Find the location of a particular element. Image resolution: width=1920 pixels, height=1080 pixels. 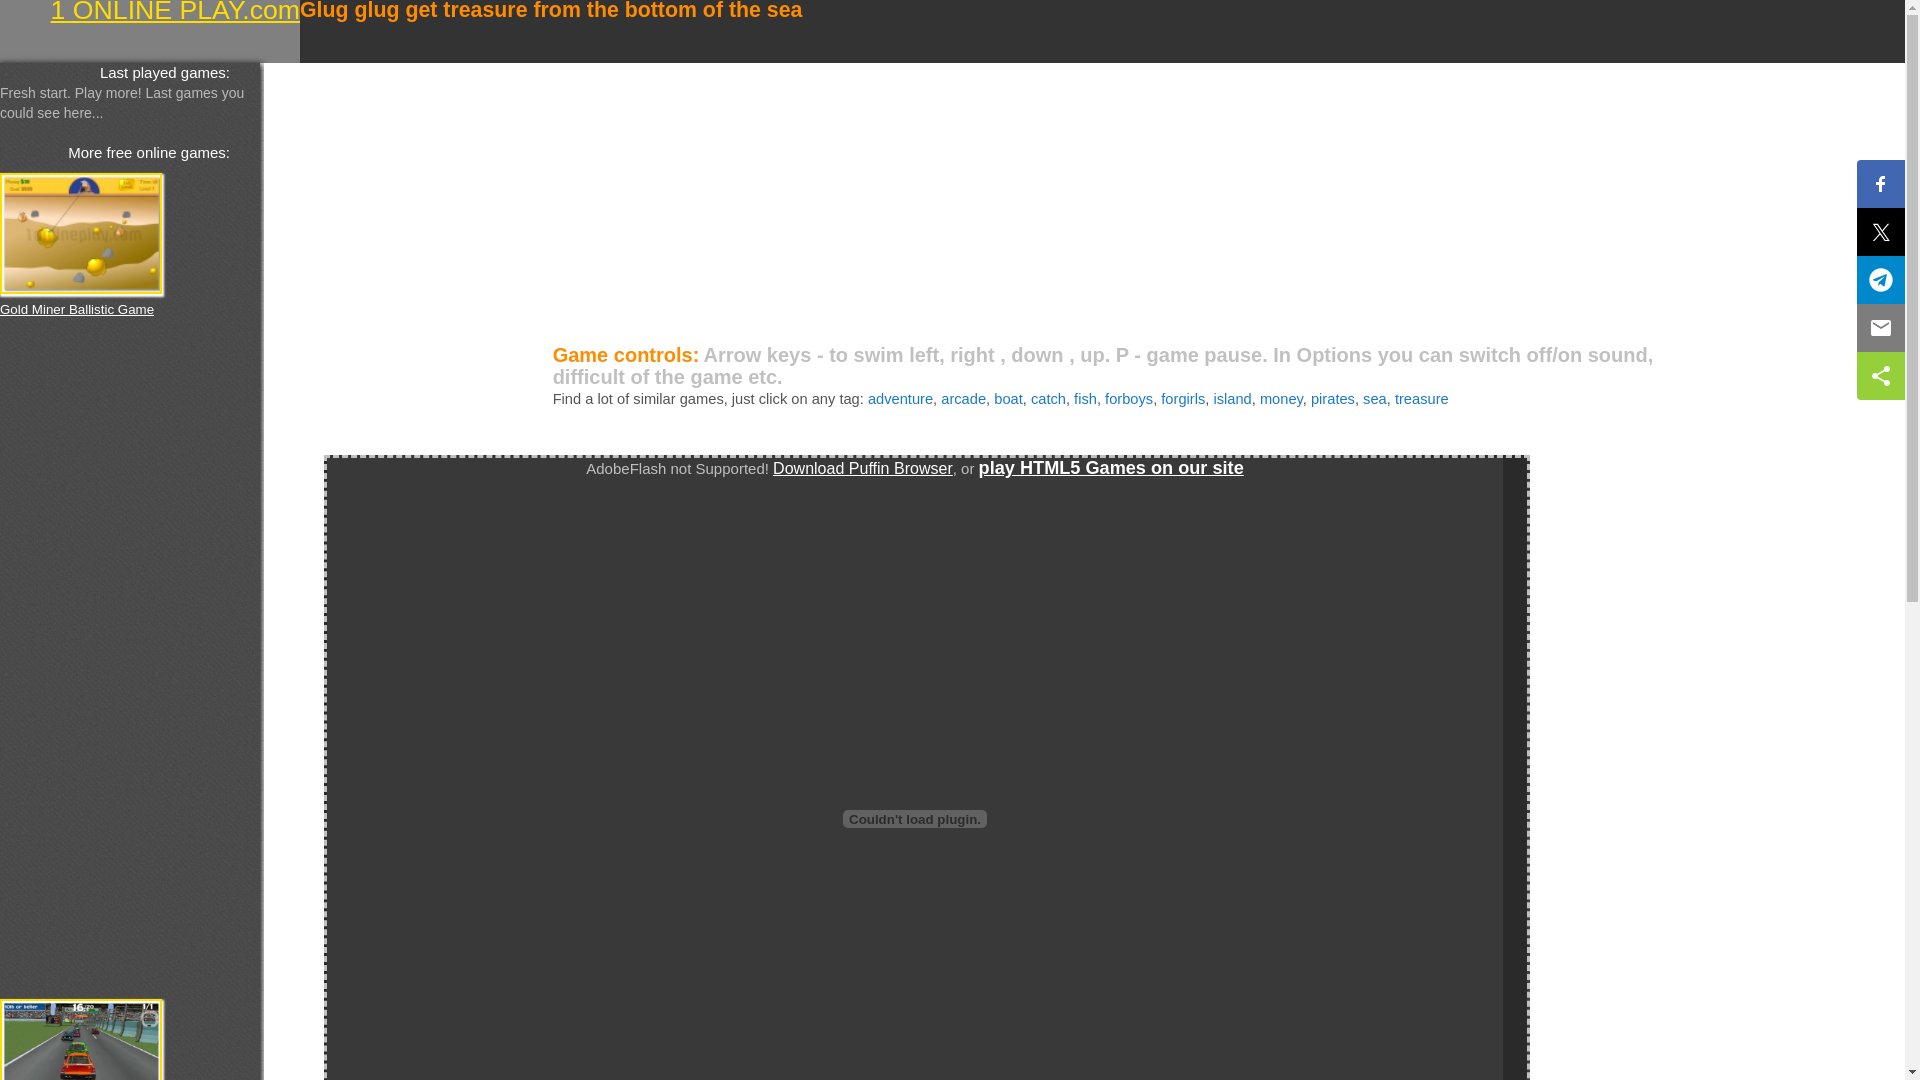

Play The Game: Gold Miner Ballistic Game is located at coordinates (81, 234).